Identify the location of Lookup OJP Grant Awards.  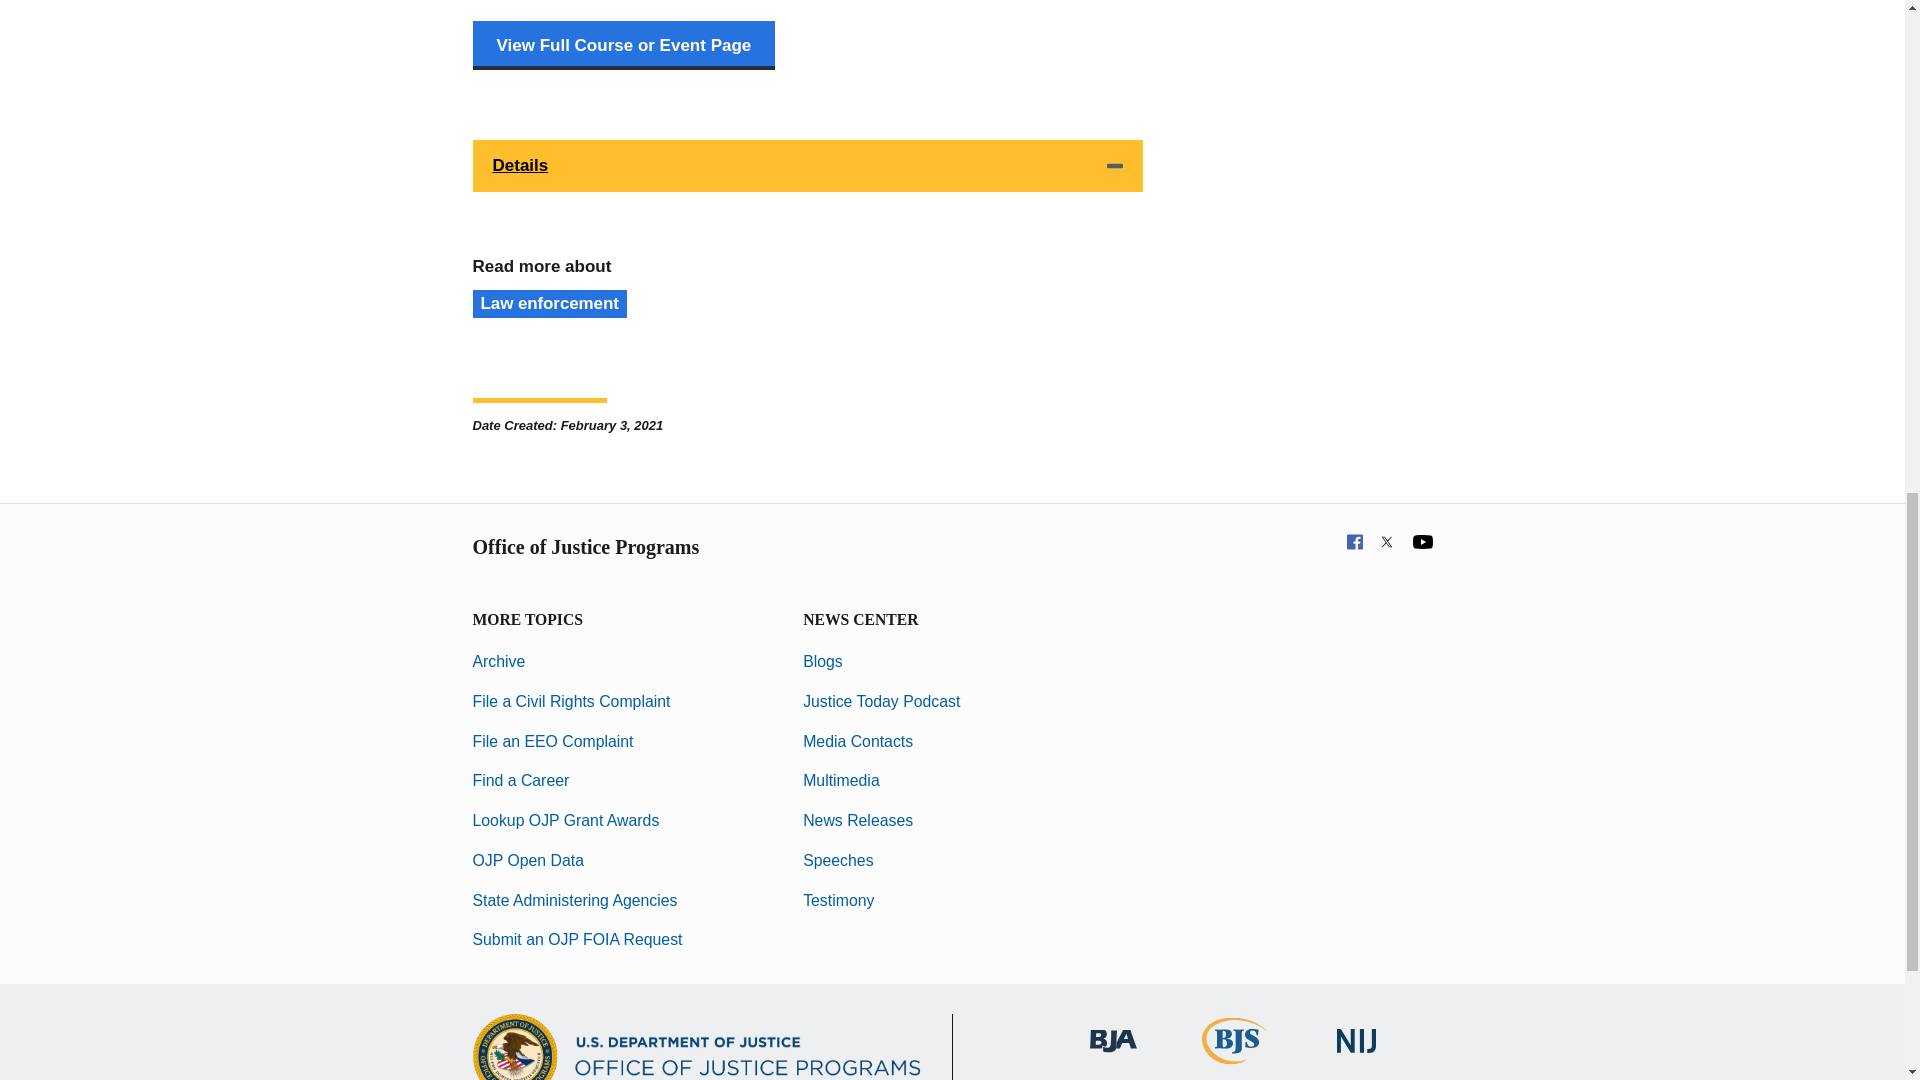
(565, 820).